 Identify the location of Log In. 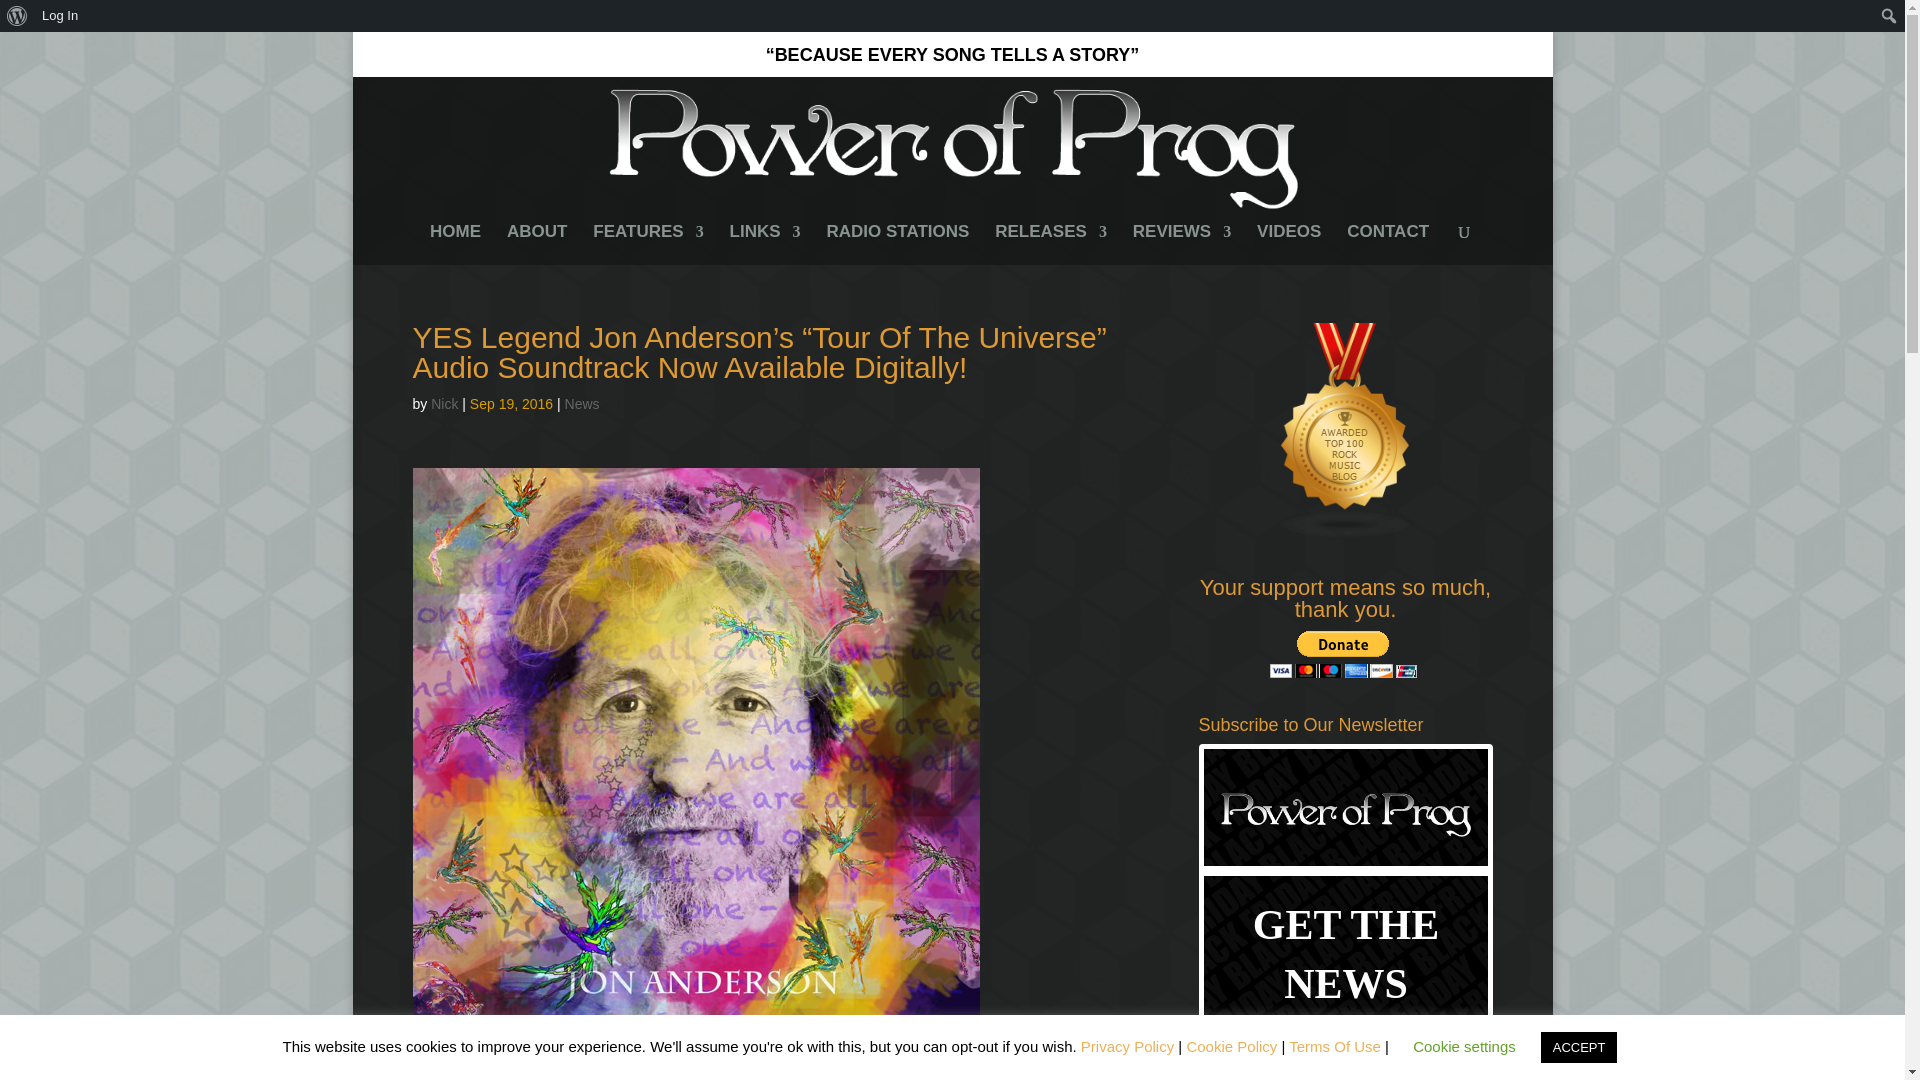
(60, 16).